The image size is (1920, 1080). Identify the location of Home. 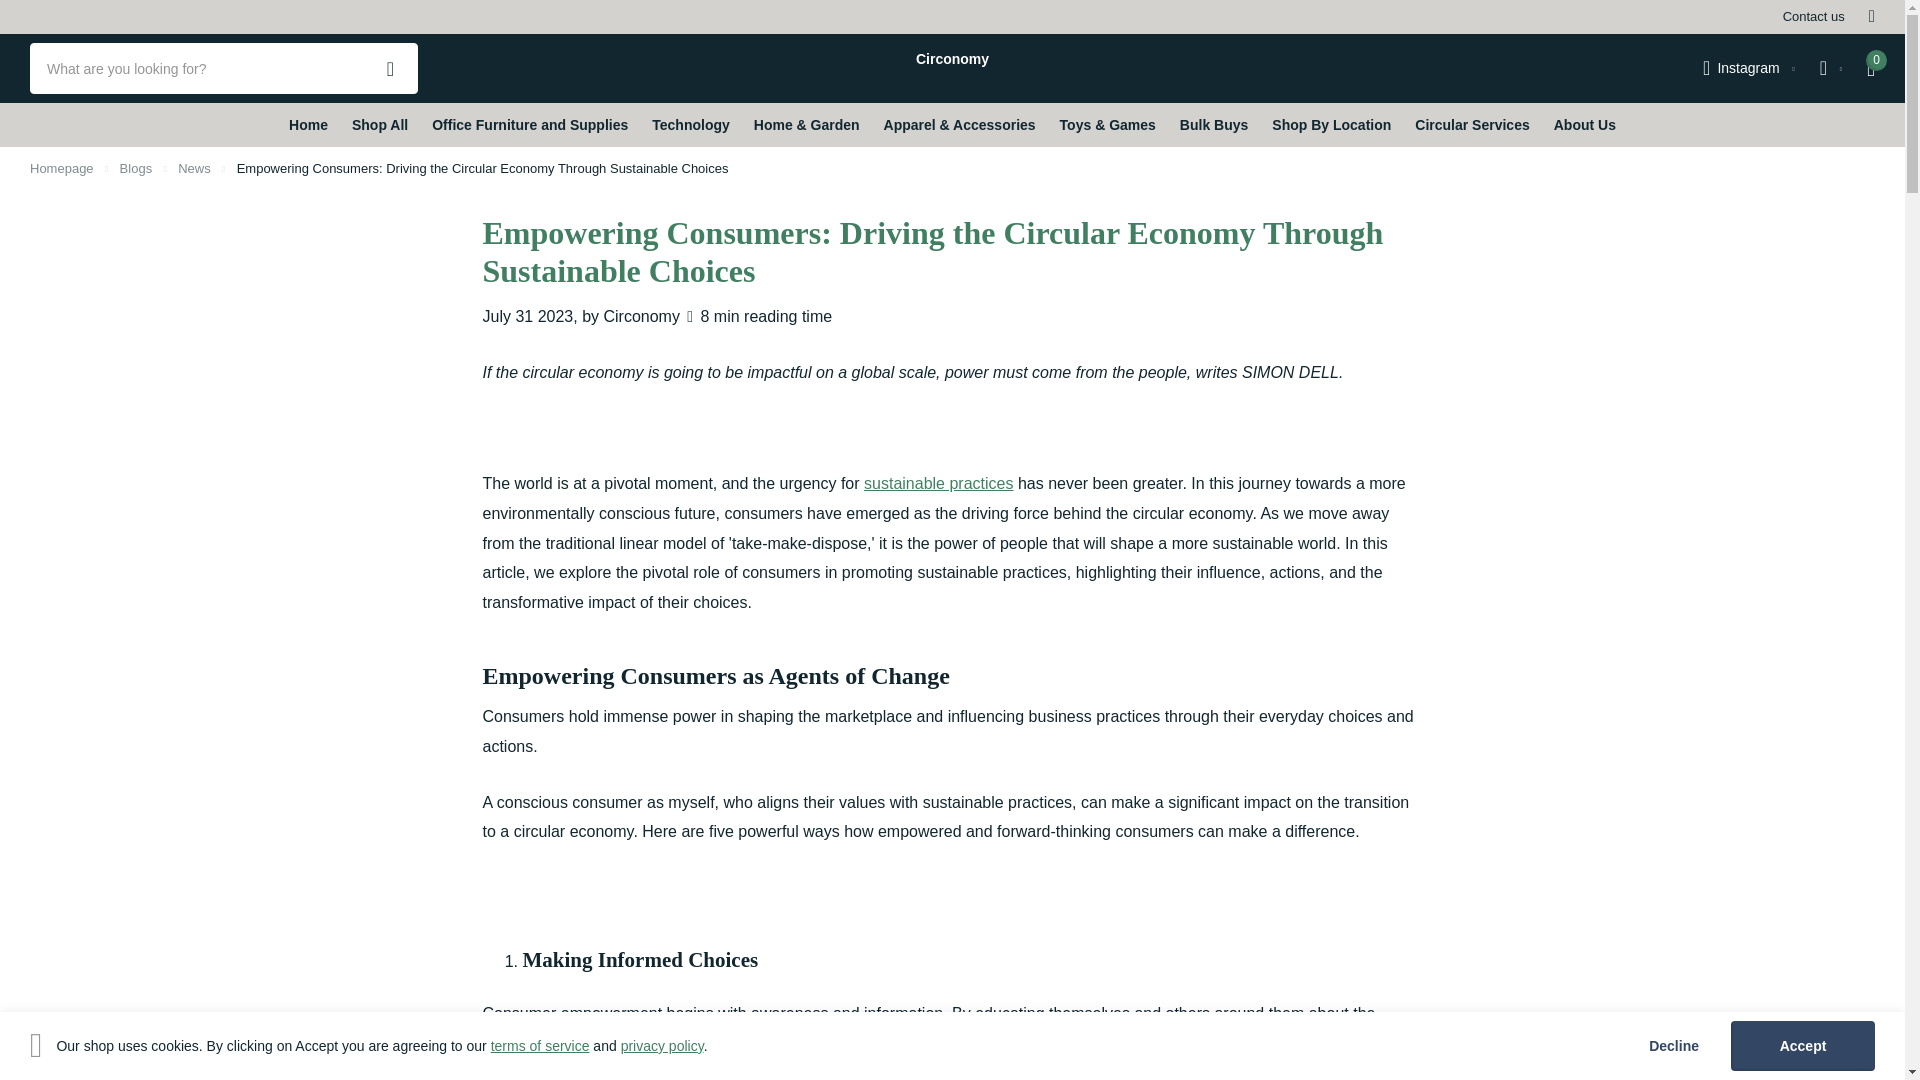
(62, 168).